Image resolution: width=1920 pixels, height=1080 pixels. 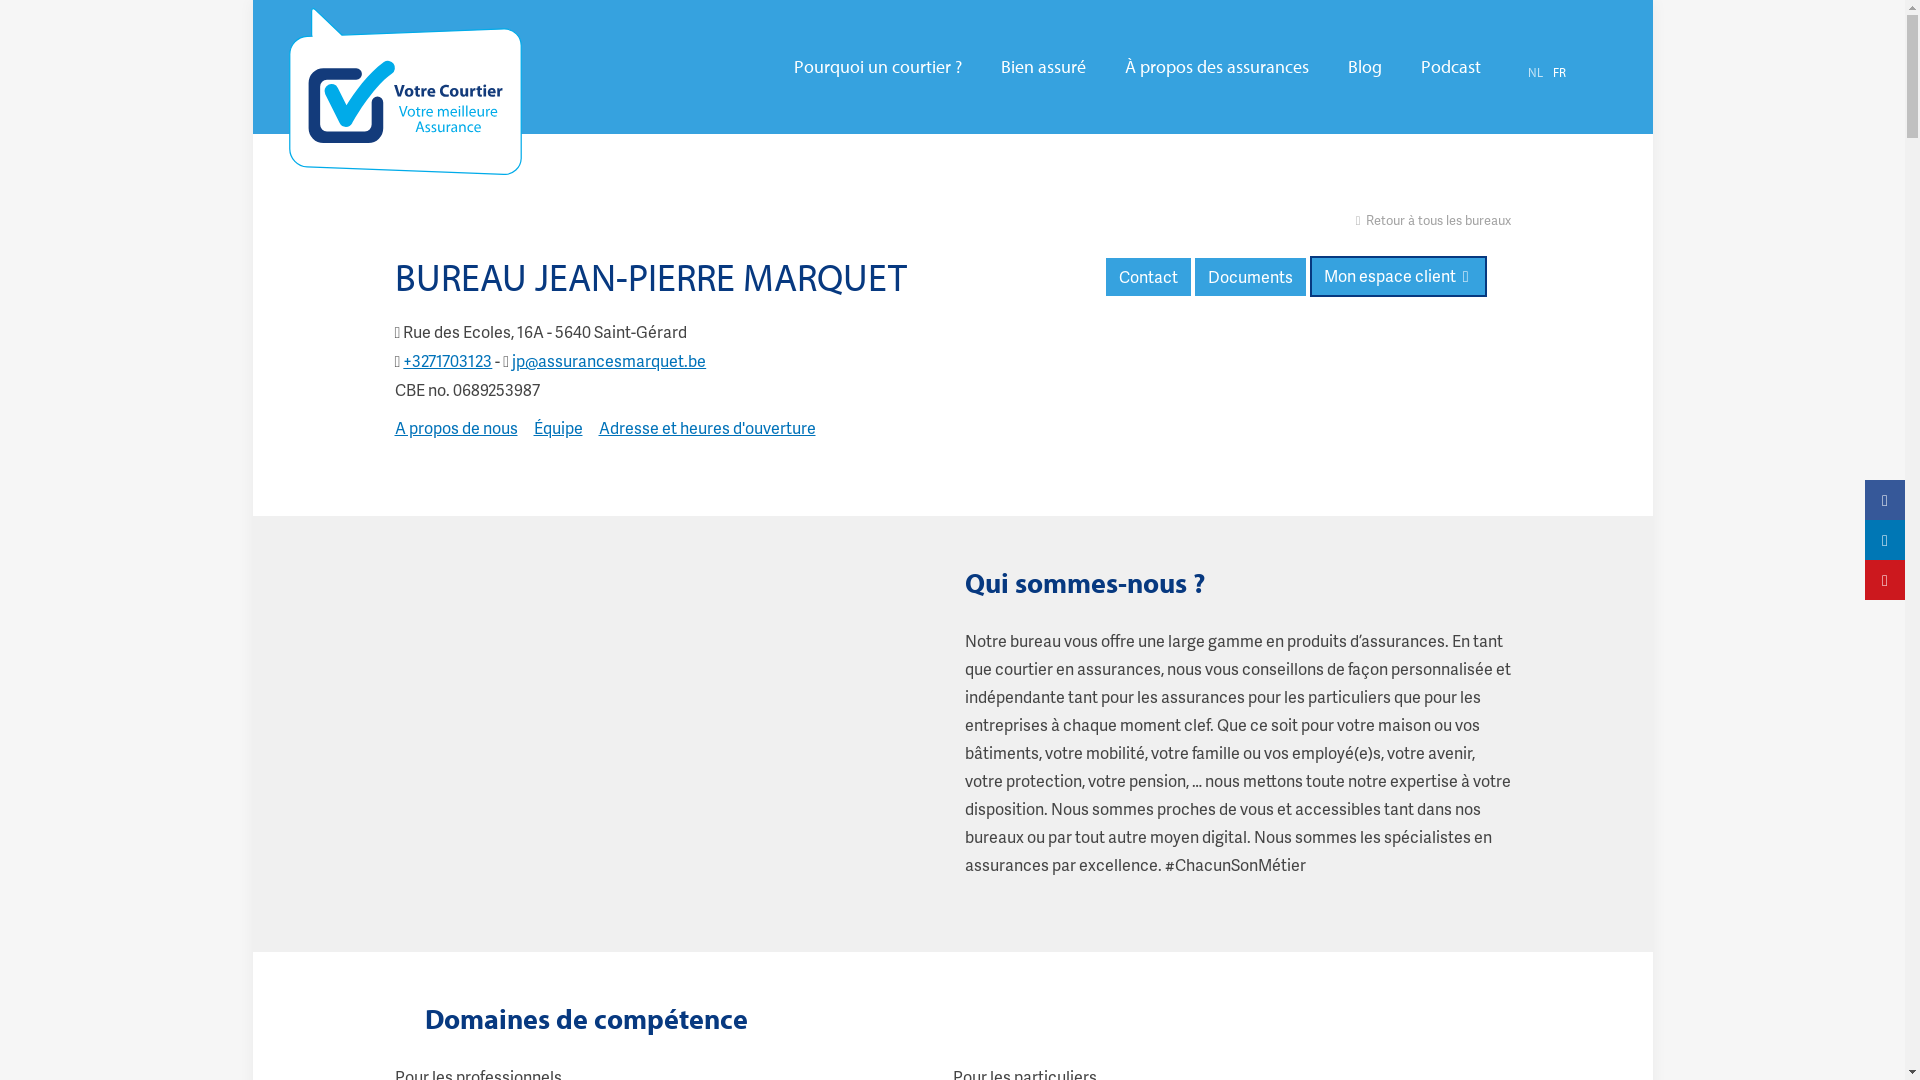 I want to click on NL, so click(x=1536, y=72).